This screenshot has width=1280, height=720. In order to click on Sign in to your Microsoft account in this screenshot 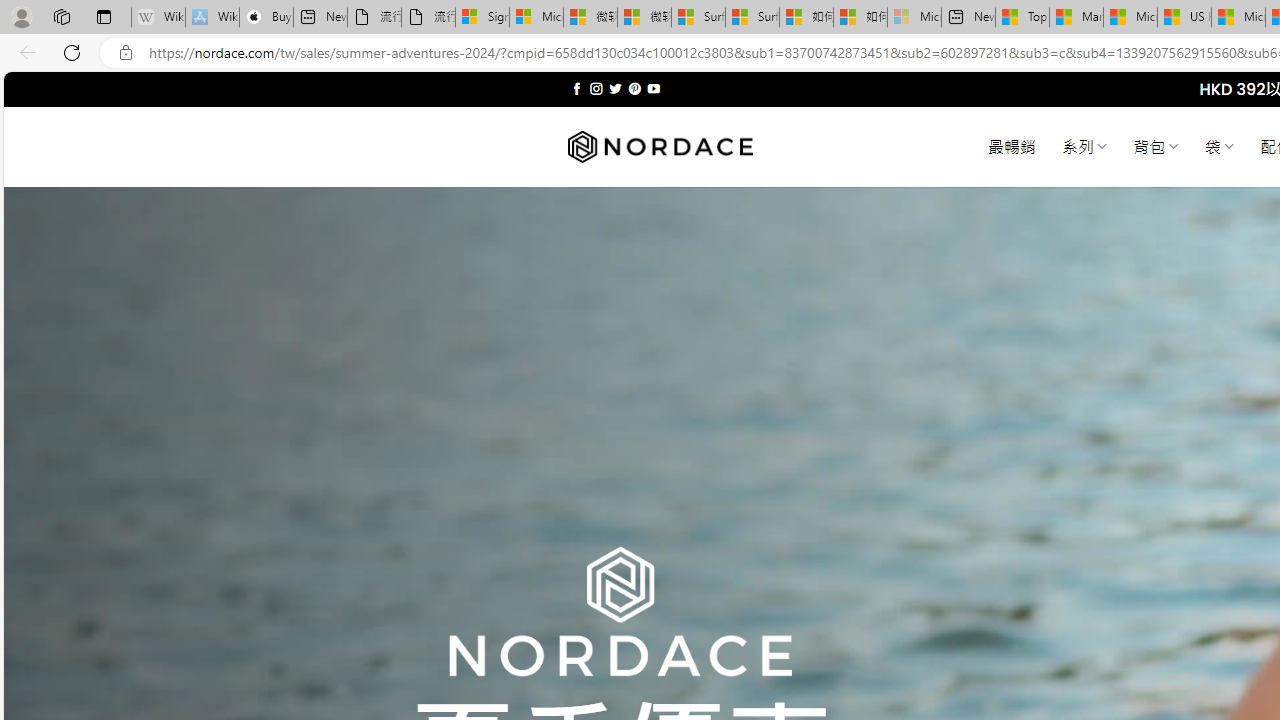, I will do `click(482, 18)`.